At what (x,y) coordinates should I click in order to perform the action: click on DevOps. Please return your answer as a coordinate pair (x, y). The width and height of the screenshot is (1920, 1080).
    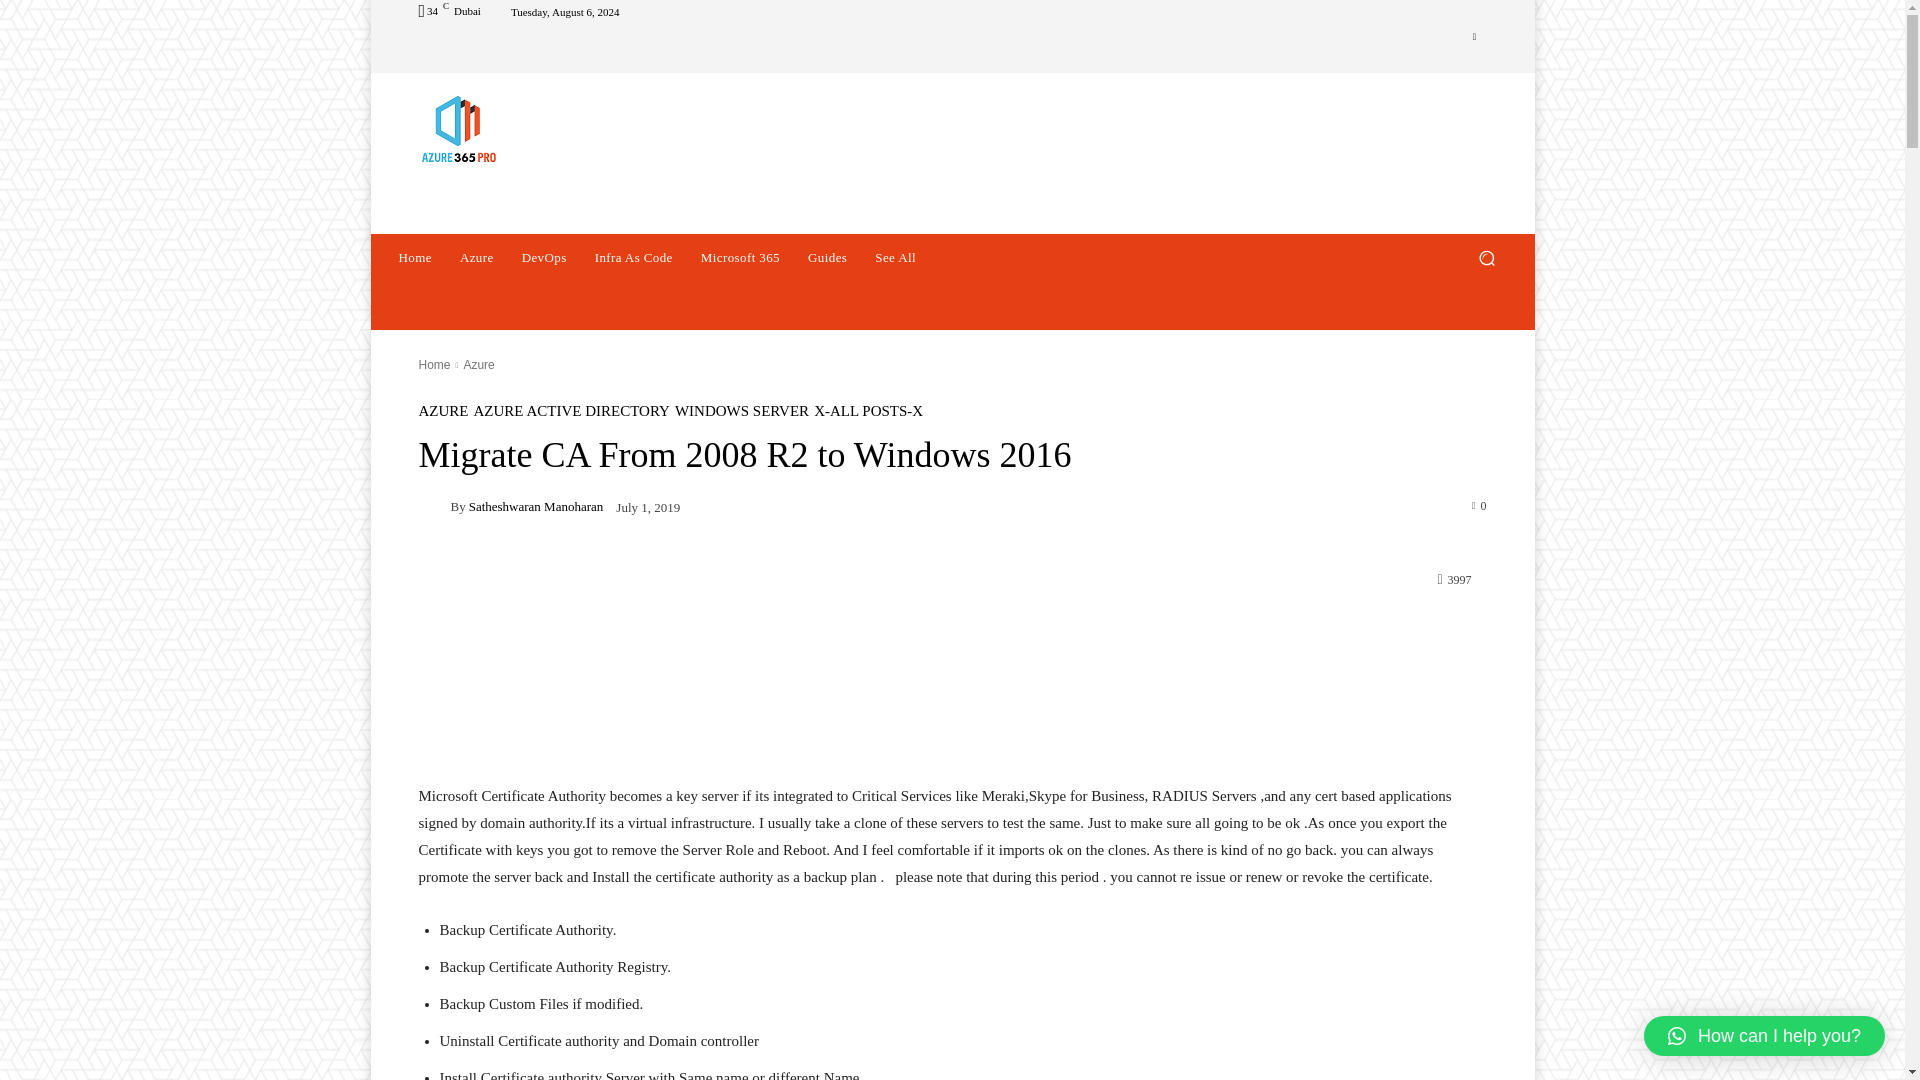
    Looking at the image, I should click on (544, 258).